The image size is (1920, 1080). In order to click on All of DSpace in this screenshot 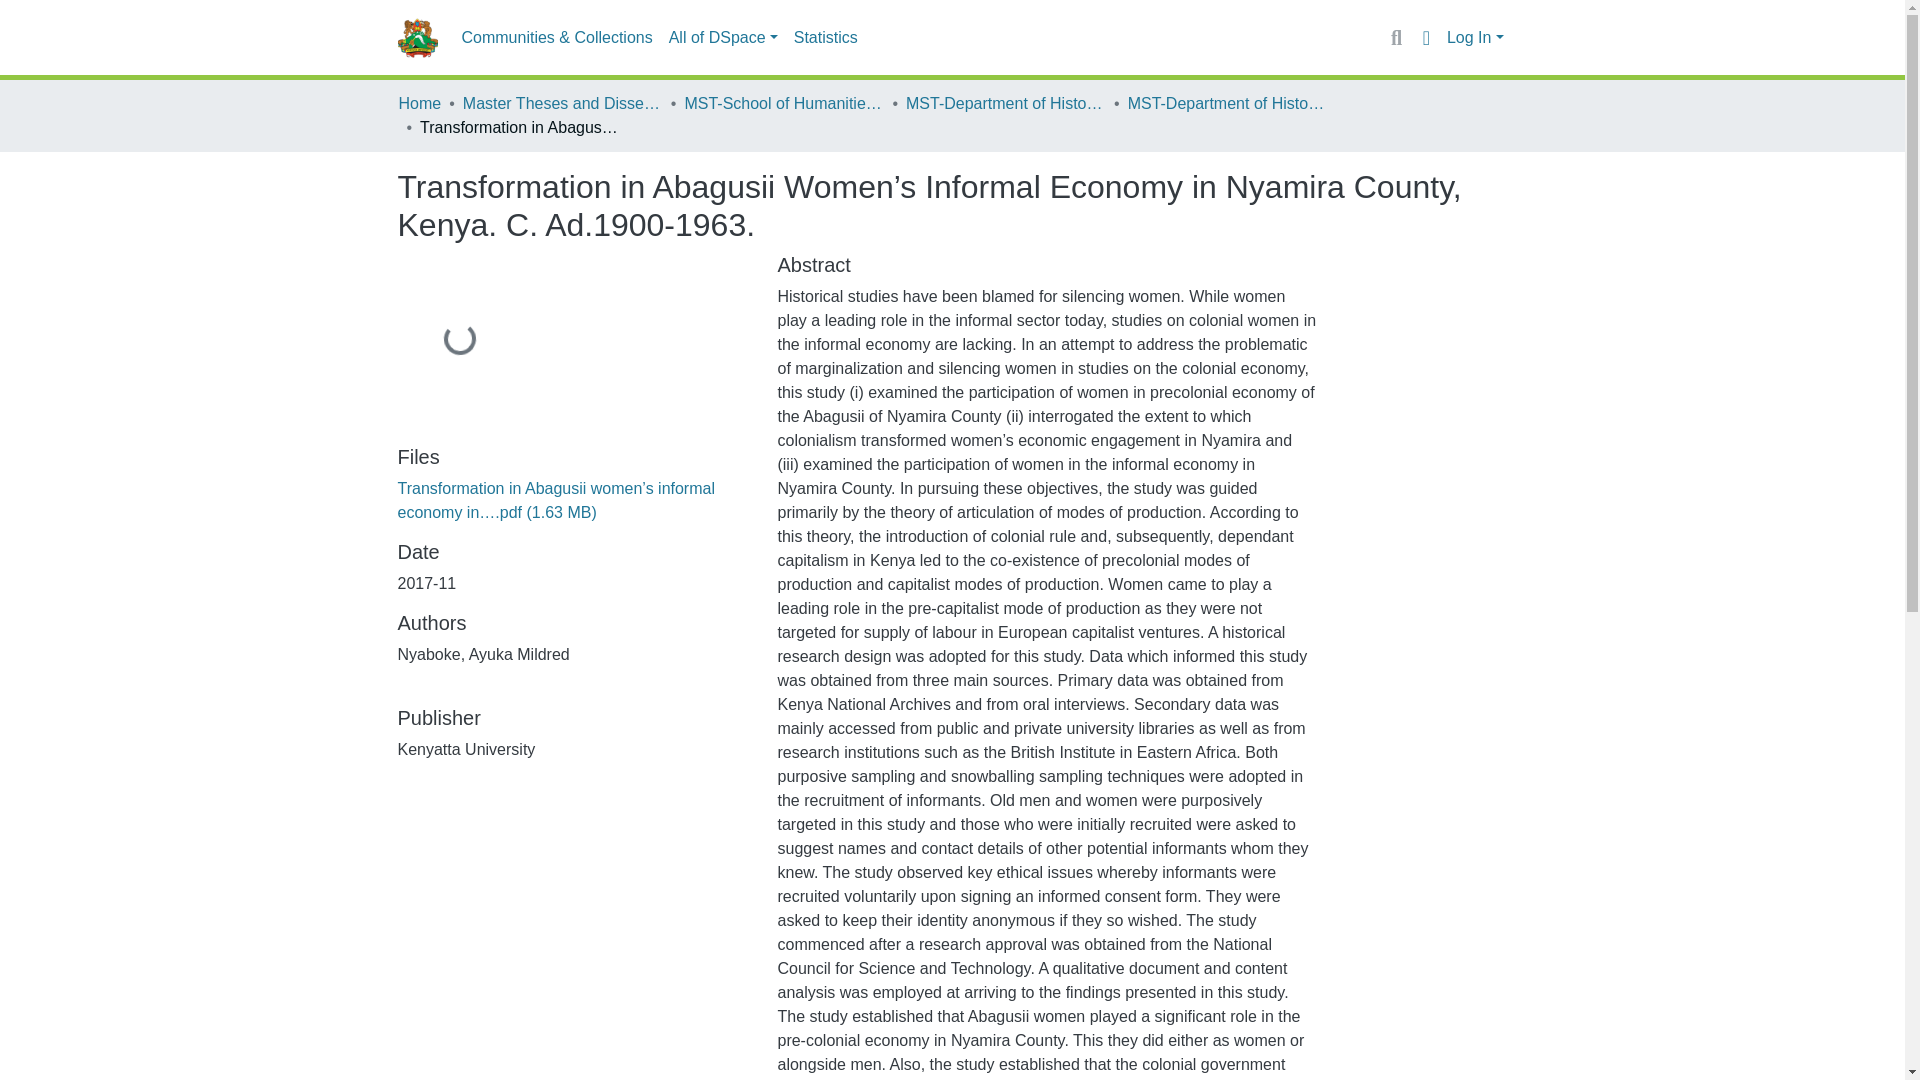, I will do `click(722, 38)`.